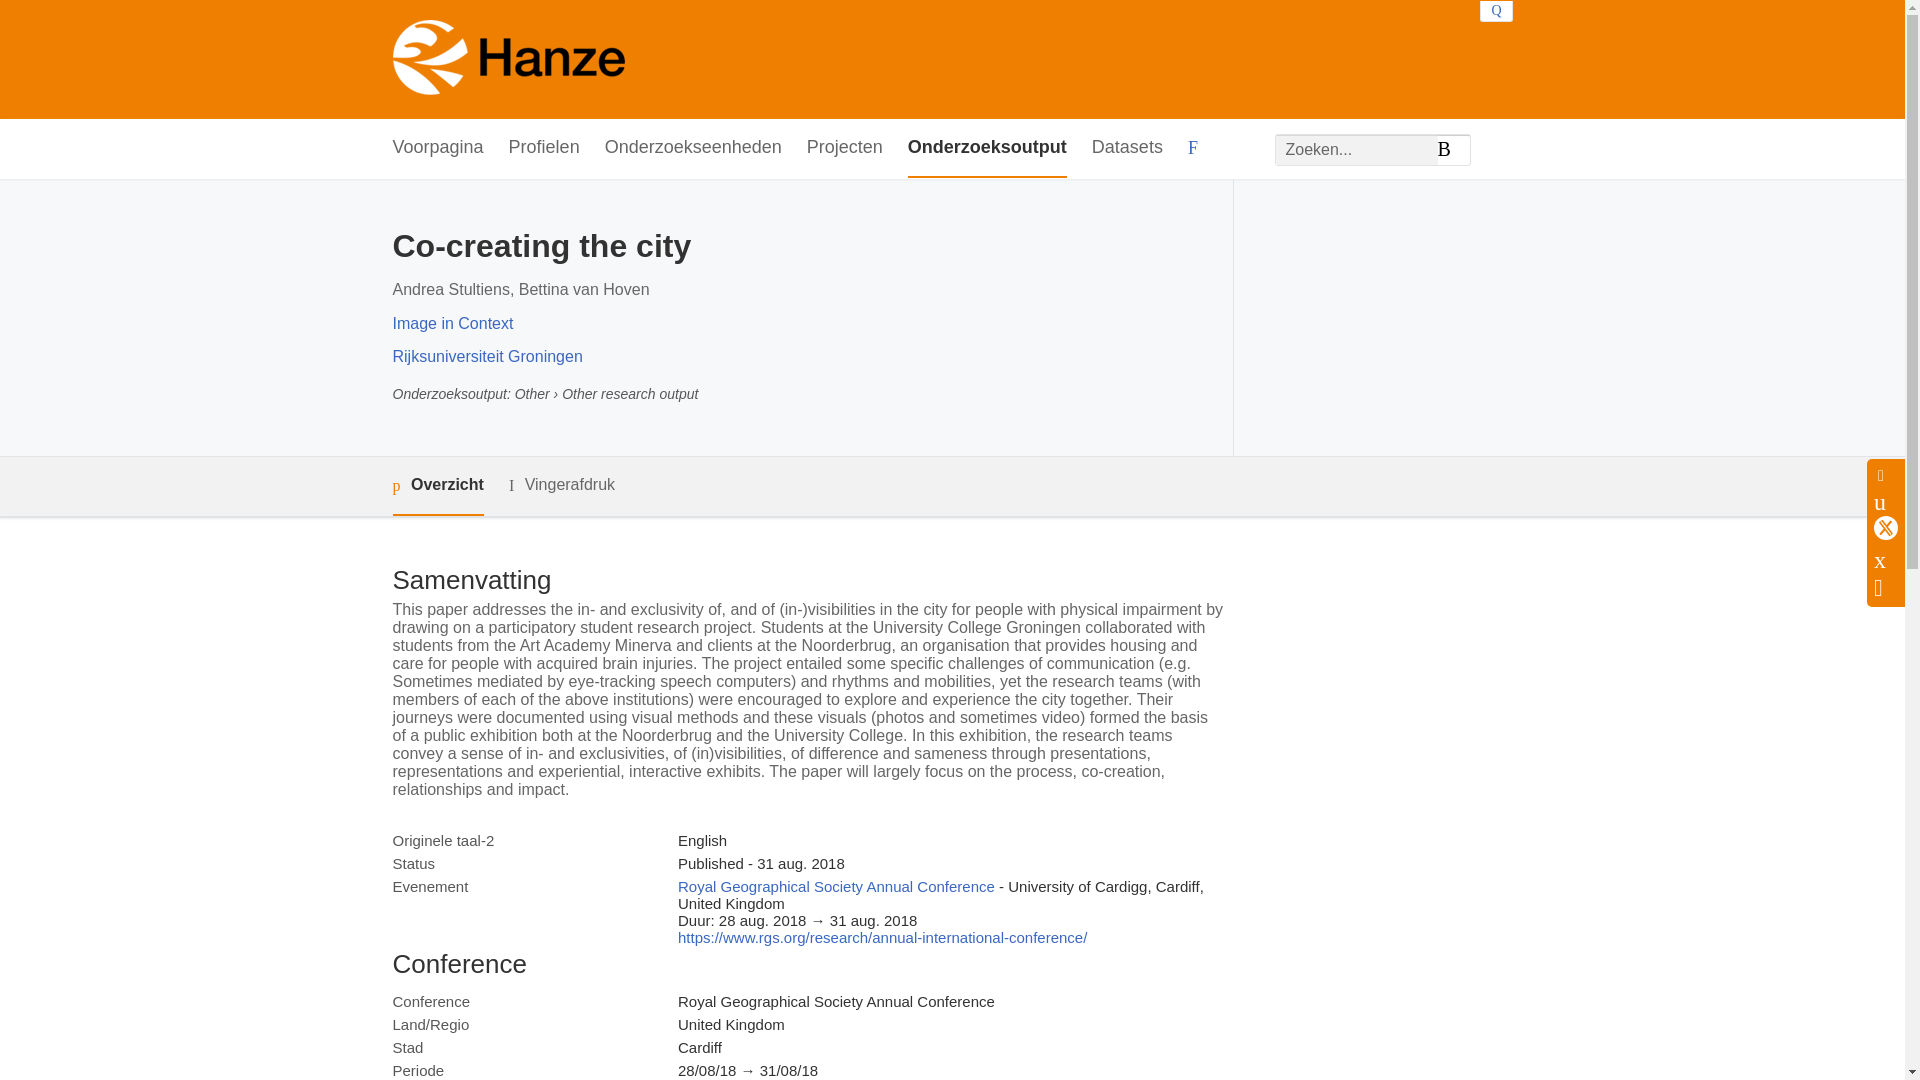 The width and height of the screenshot is (1920, 1080). Describe the element at coordinates (692, 148) in the screenshot. I see `Onderzoekseenheden` at that location.